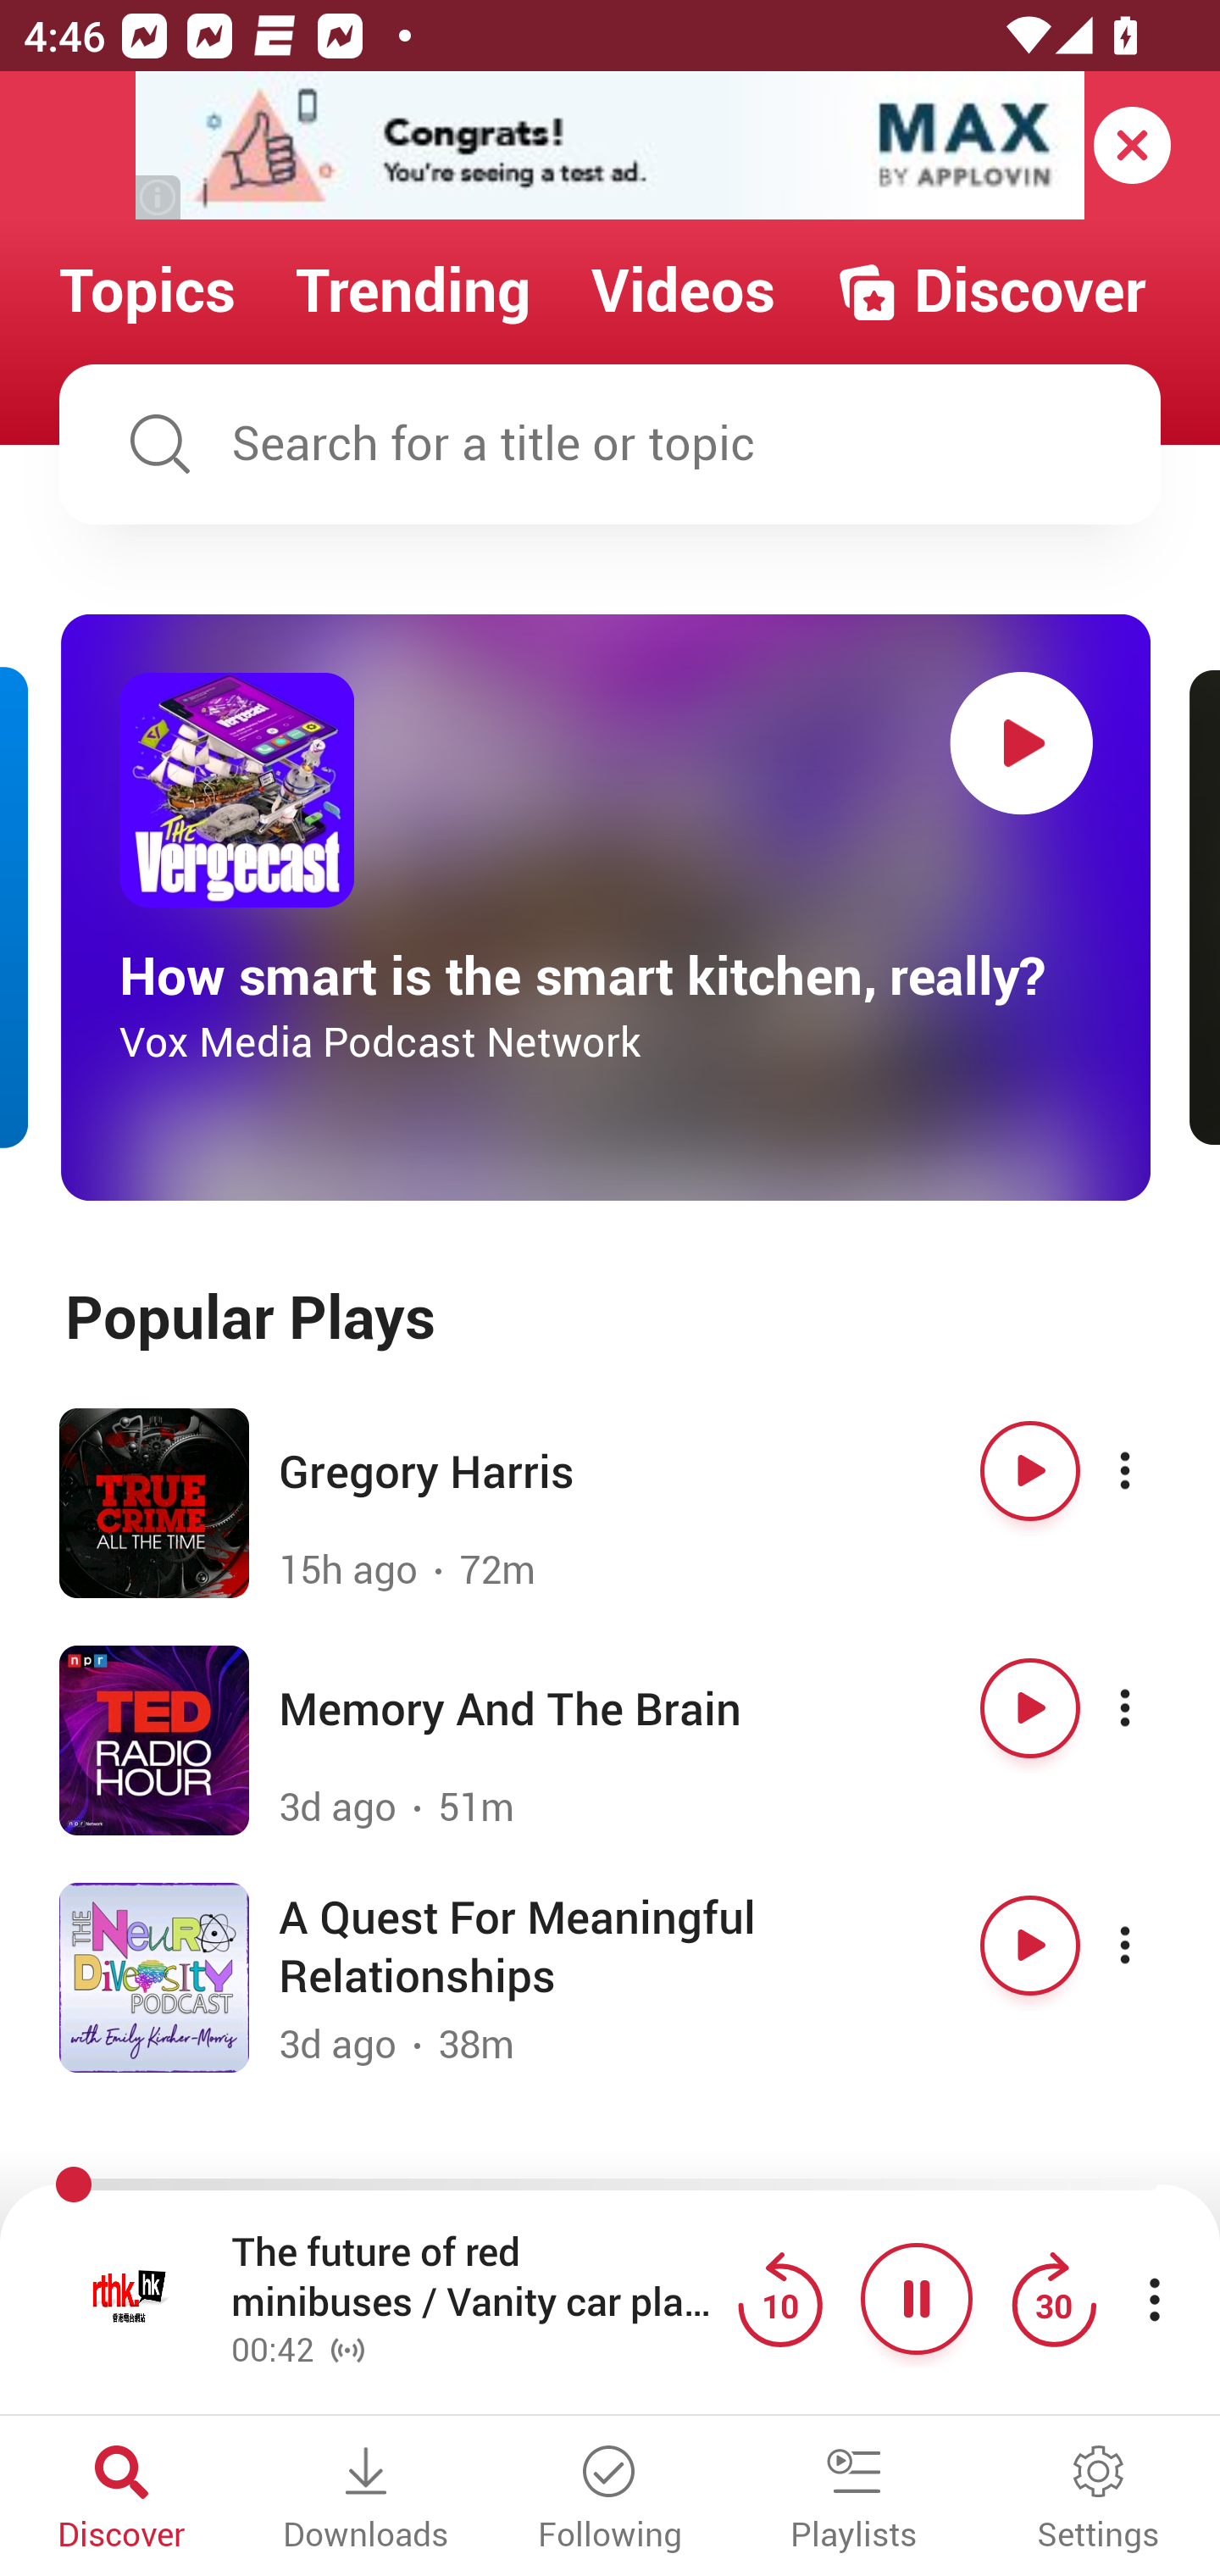 Image resolution: width=1220 pixels, height=2576 pixels. Describe the element at coordinates (122, 2500) in the screenshot. I see `Discover` at that location.